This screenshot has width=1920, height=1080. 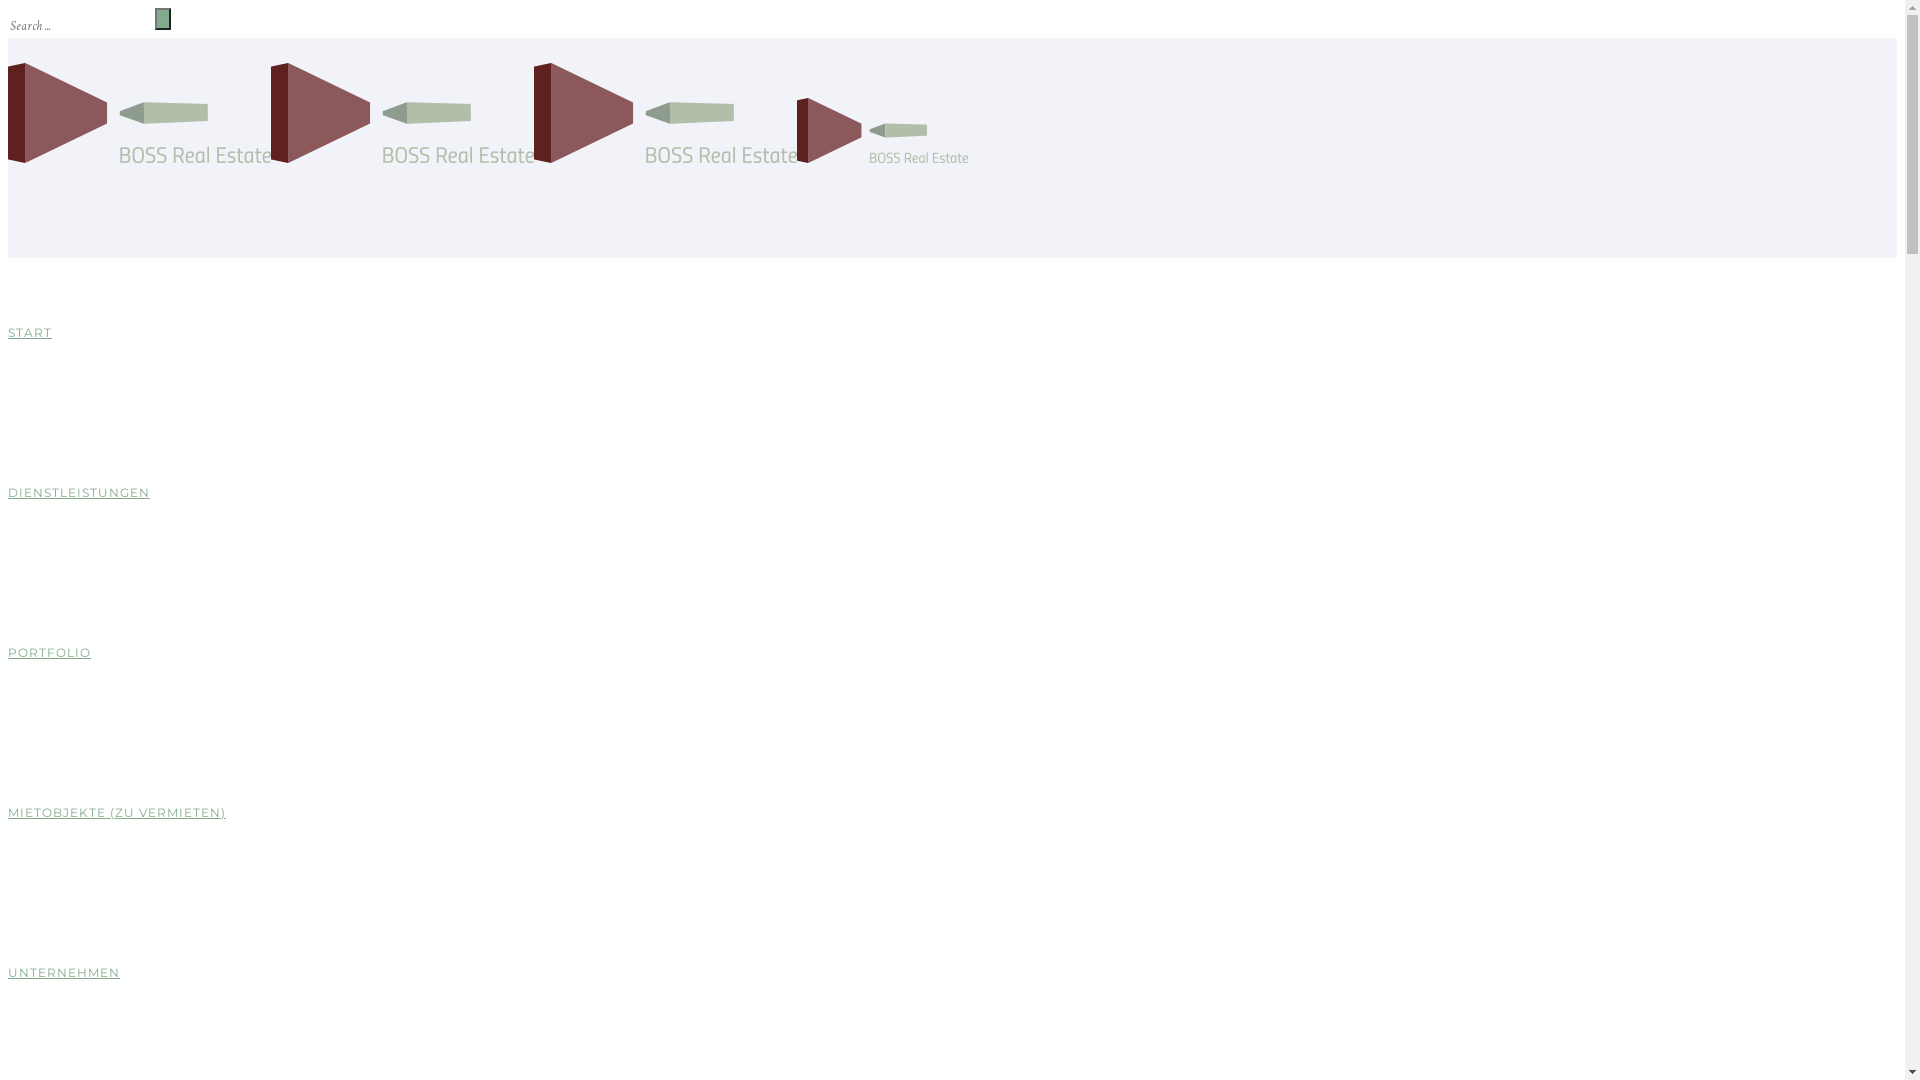 What do you see at coordinates (79, 492) in the screenshot?
I see `DIENSTLEISTUNGEN` at bounding box center [79, 492].